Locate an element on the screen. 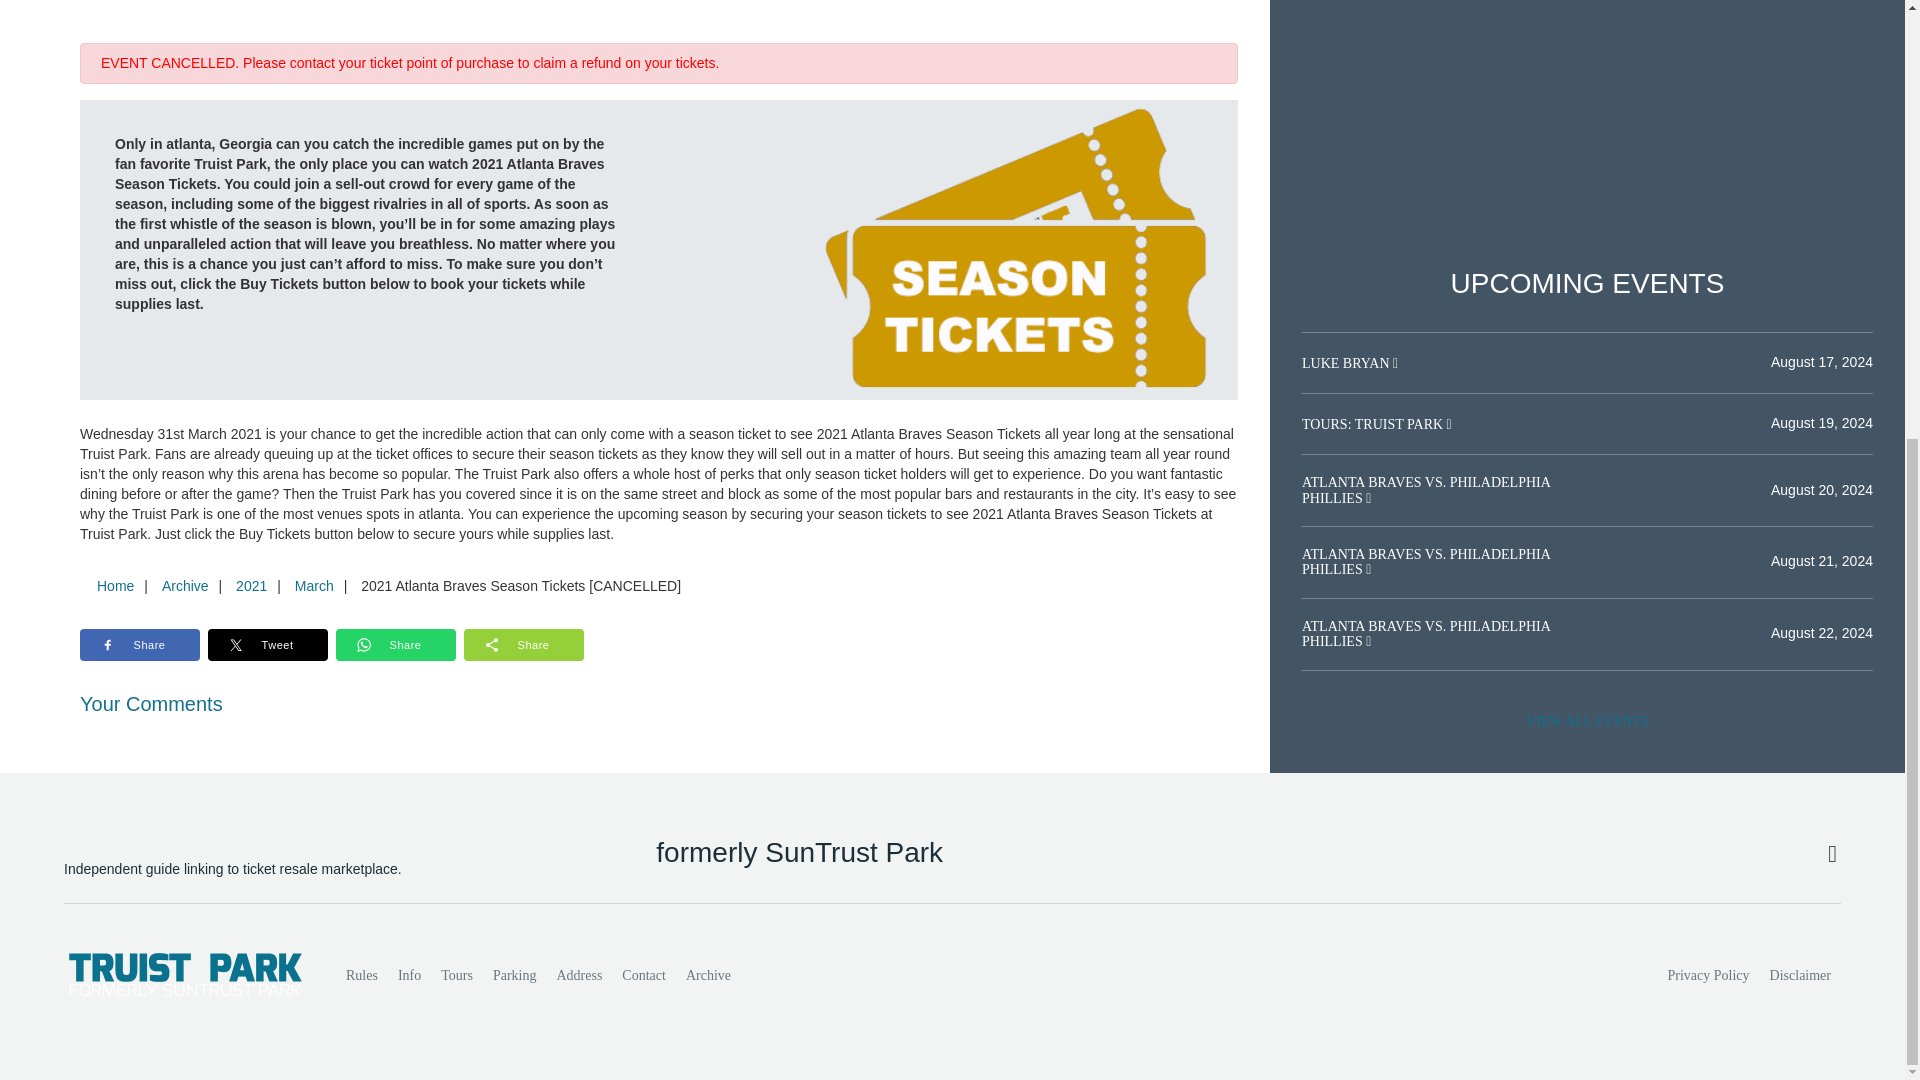  March is located at coordinates (314, 586).